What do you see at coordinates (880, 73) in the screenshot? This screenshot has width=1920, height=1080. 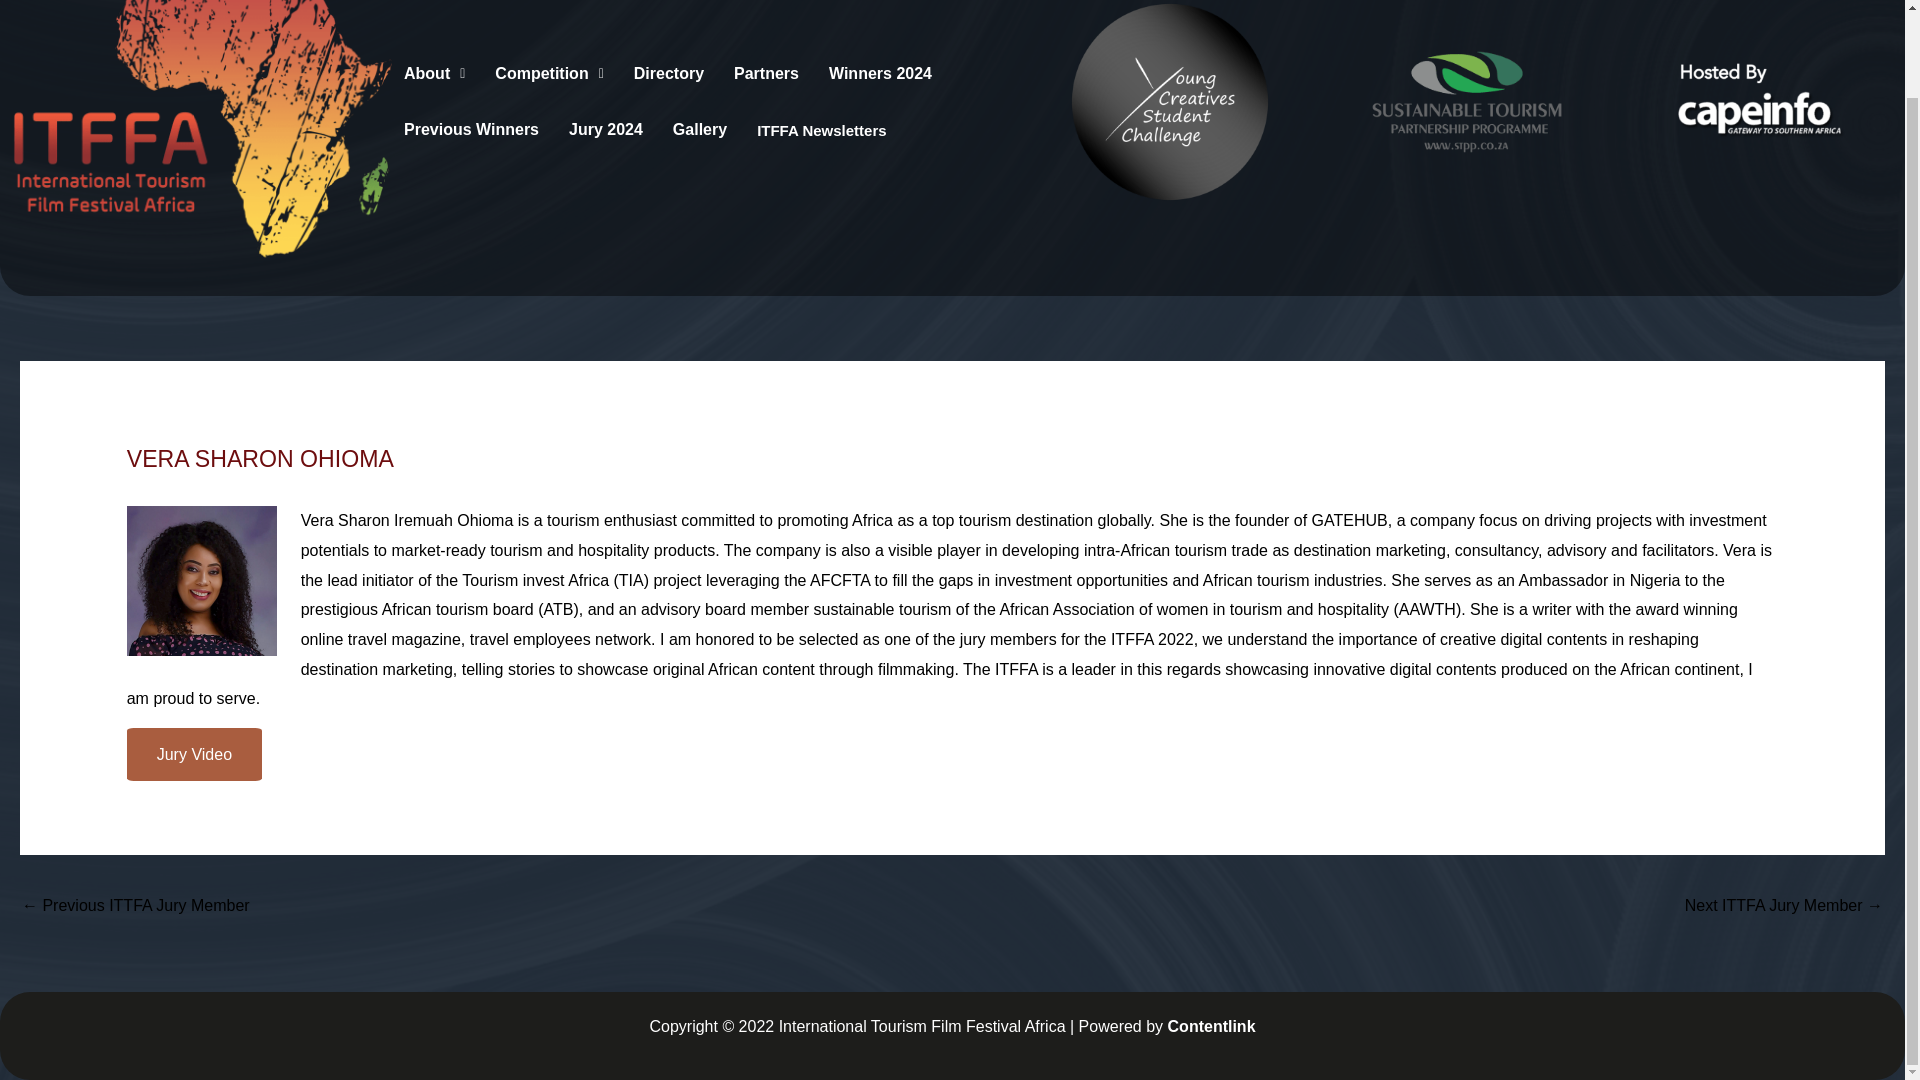 I see `Winners 2024` at bounding box center [880, 73].